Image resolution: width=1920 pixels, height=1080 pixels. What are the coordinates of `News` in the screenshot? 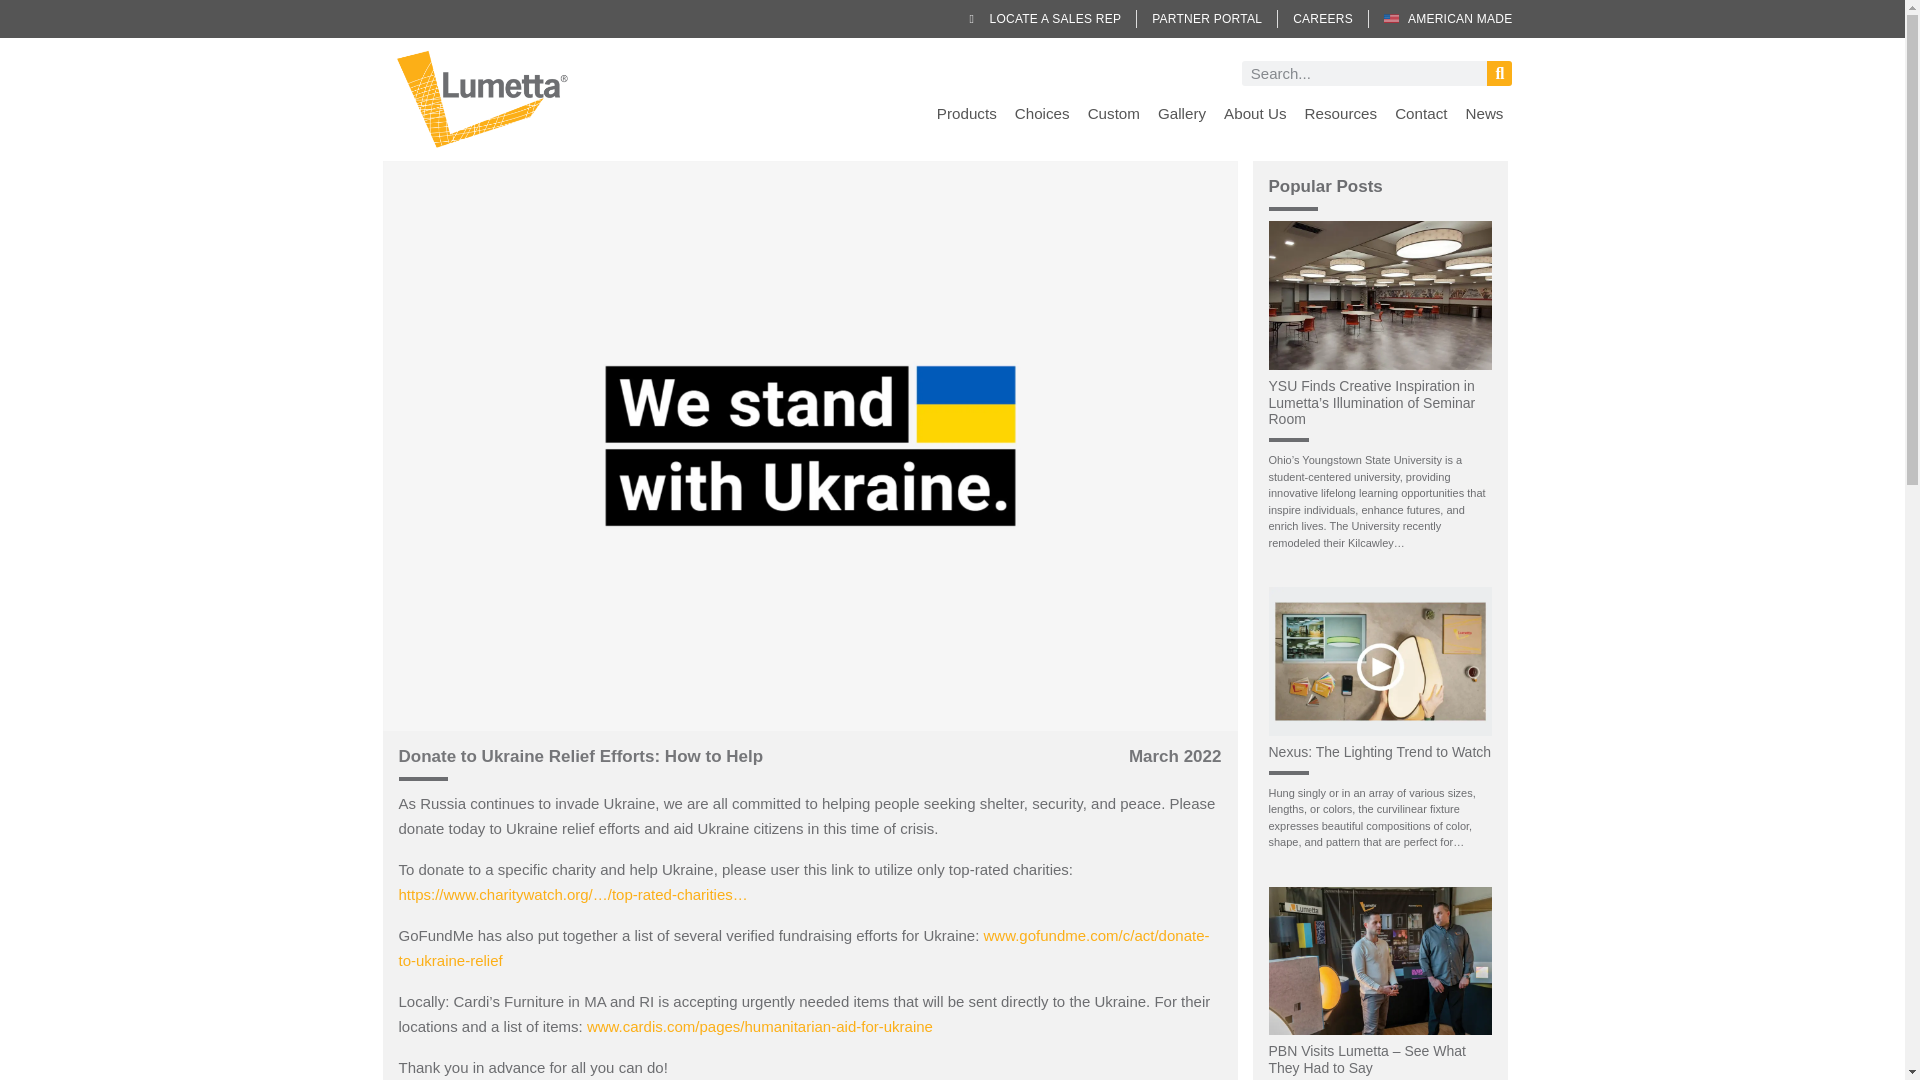 It's located at (1484, 114).